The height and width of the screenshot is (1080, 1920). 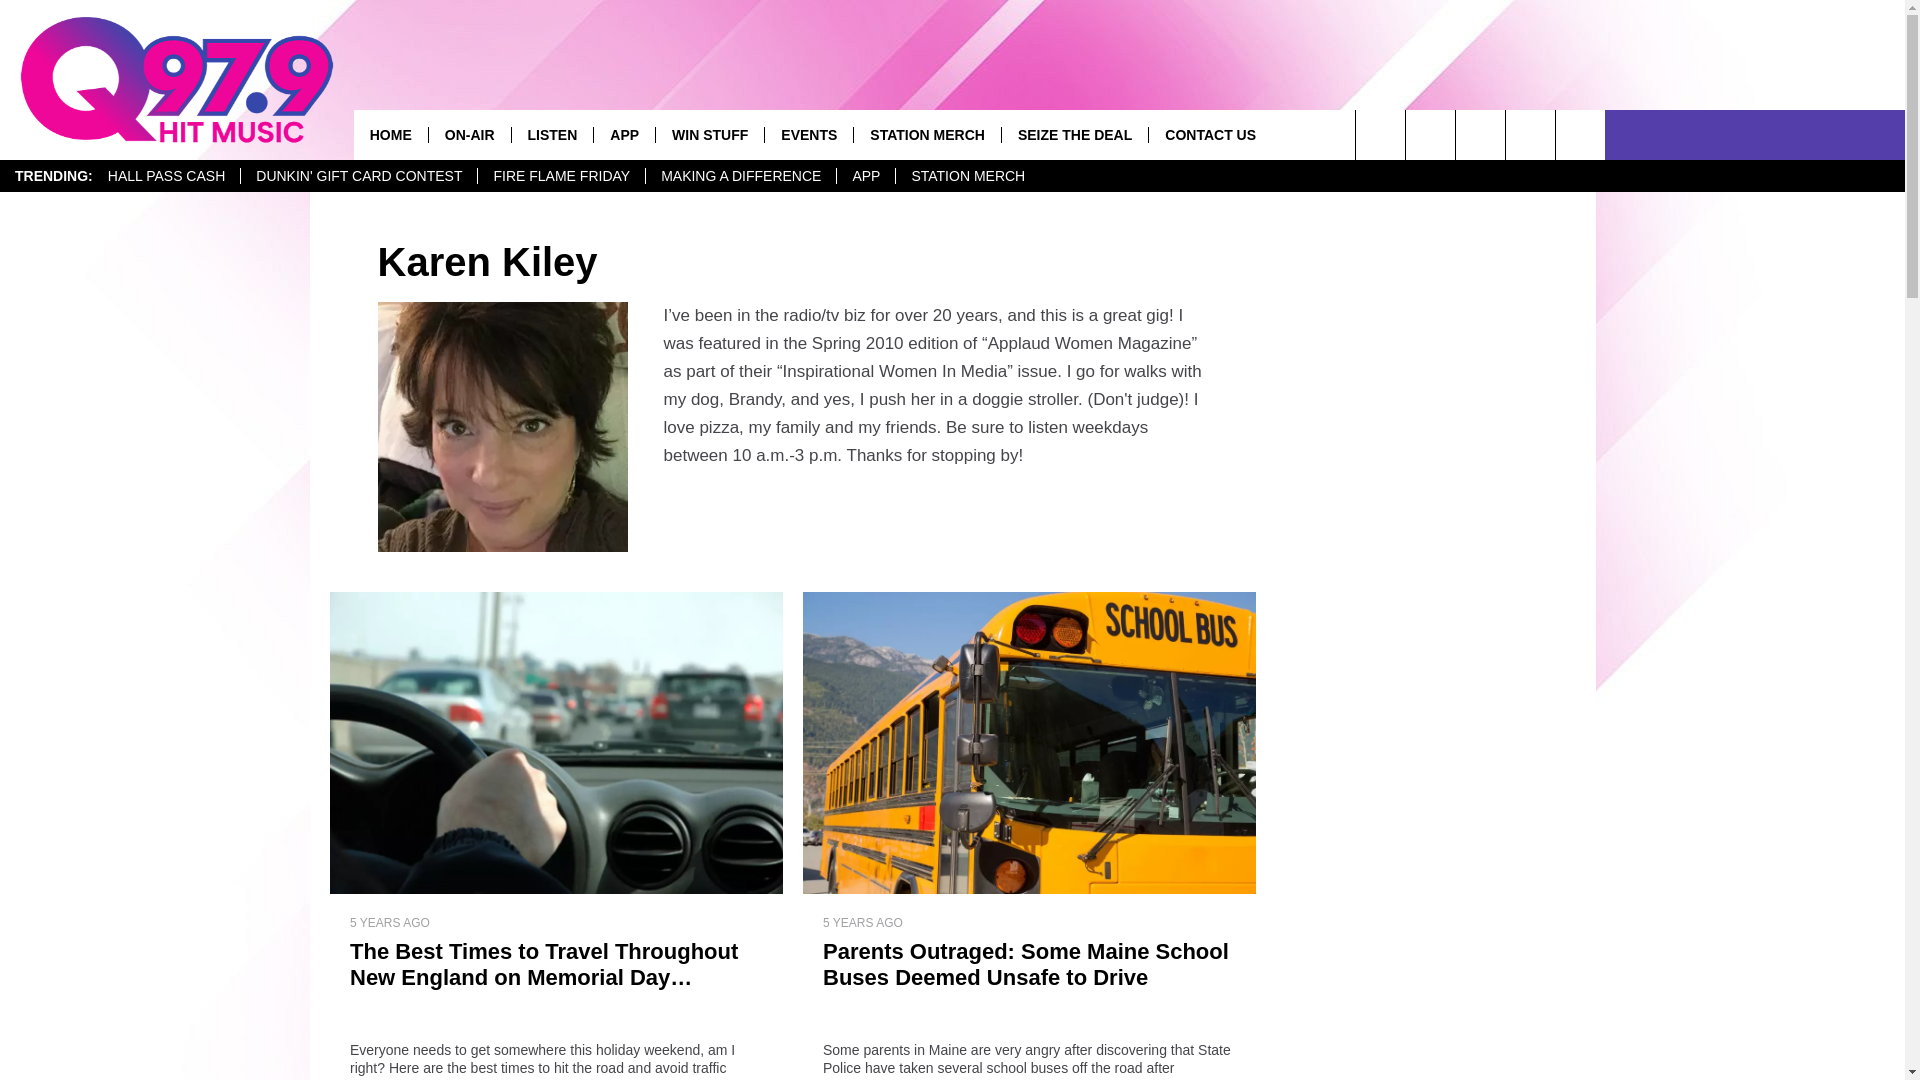 What do you see at coordinates (808, 134) in the screenshot?
I see `EVENTS` at bounding box center [808, 134].